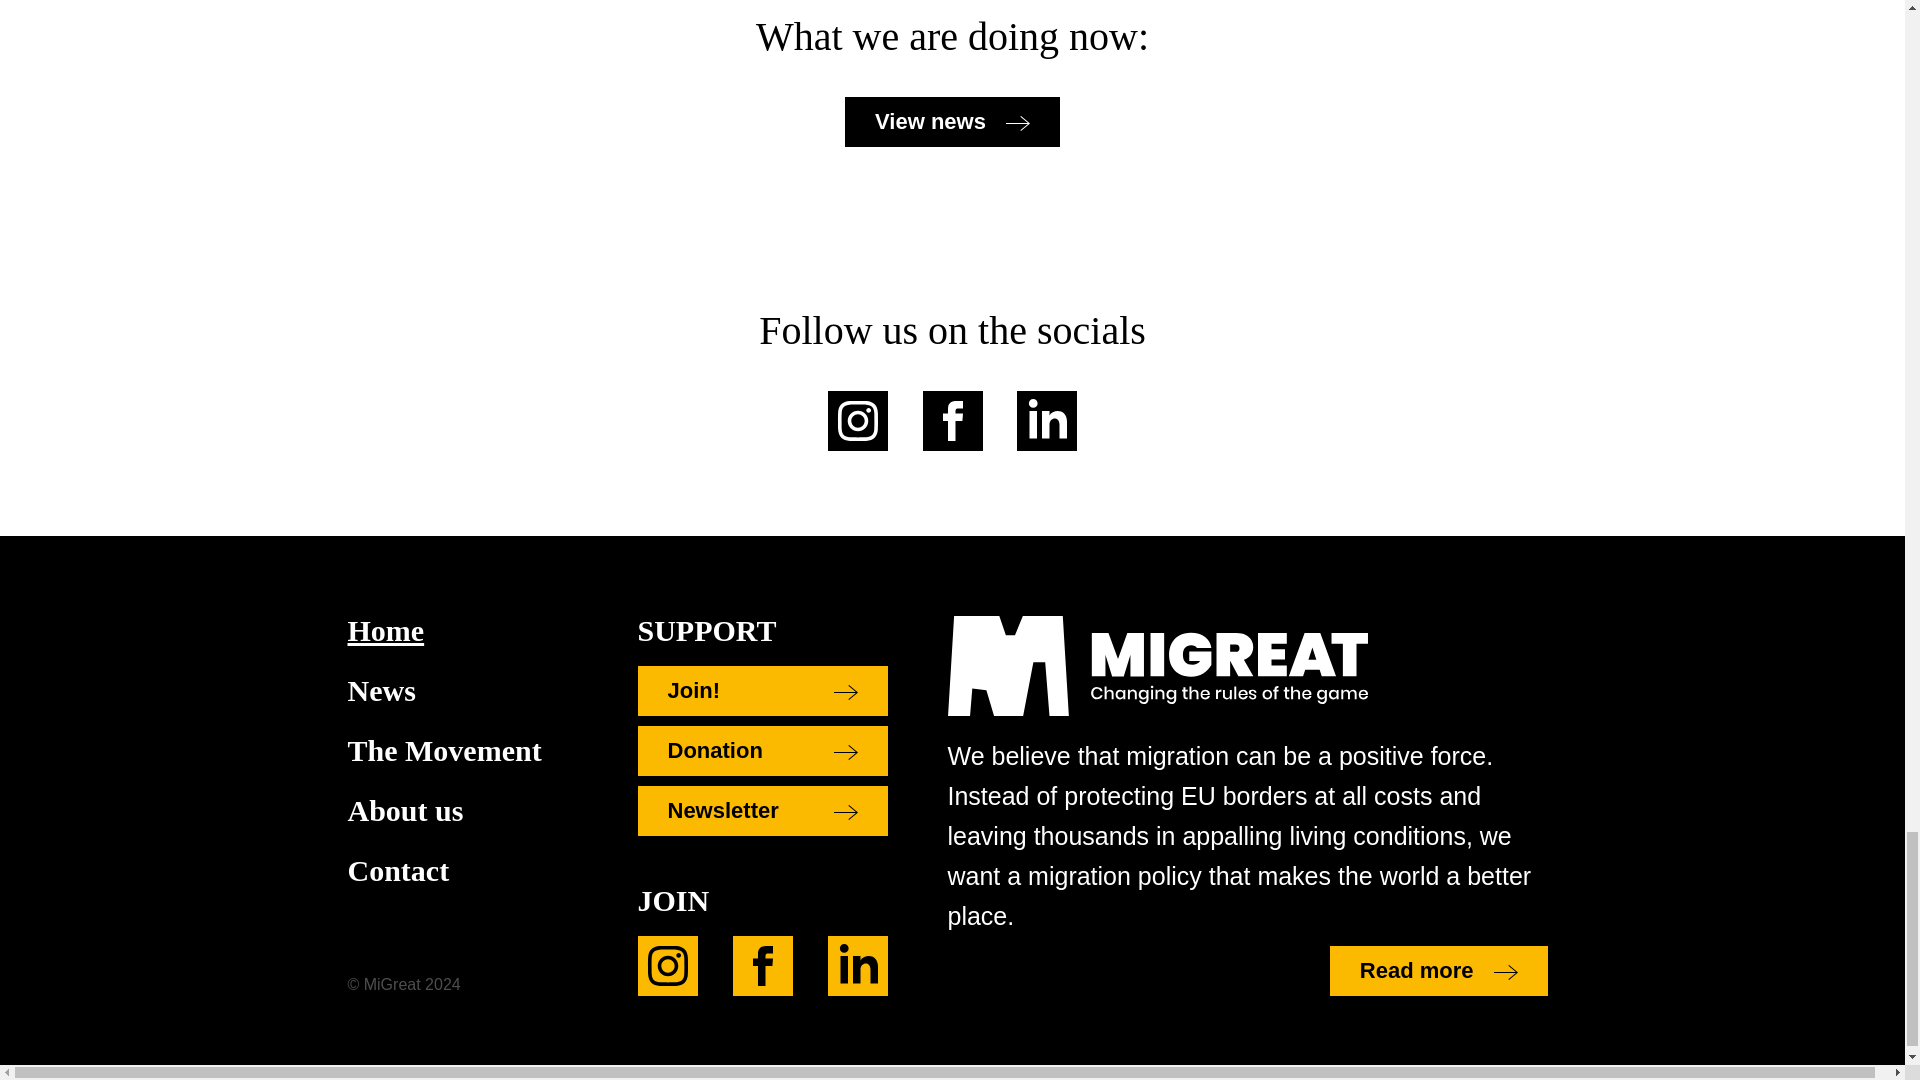 The height and width of the screenshot is (1080, 1920). Describe the element at coordinates (462, 750) in the screenshot. I see `The Movement` at that location.